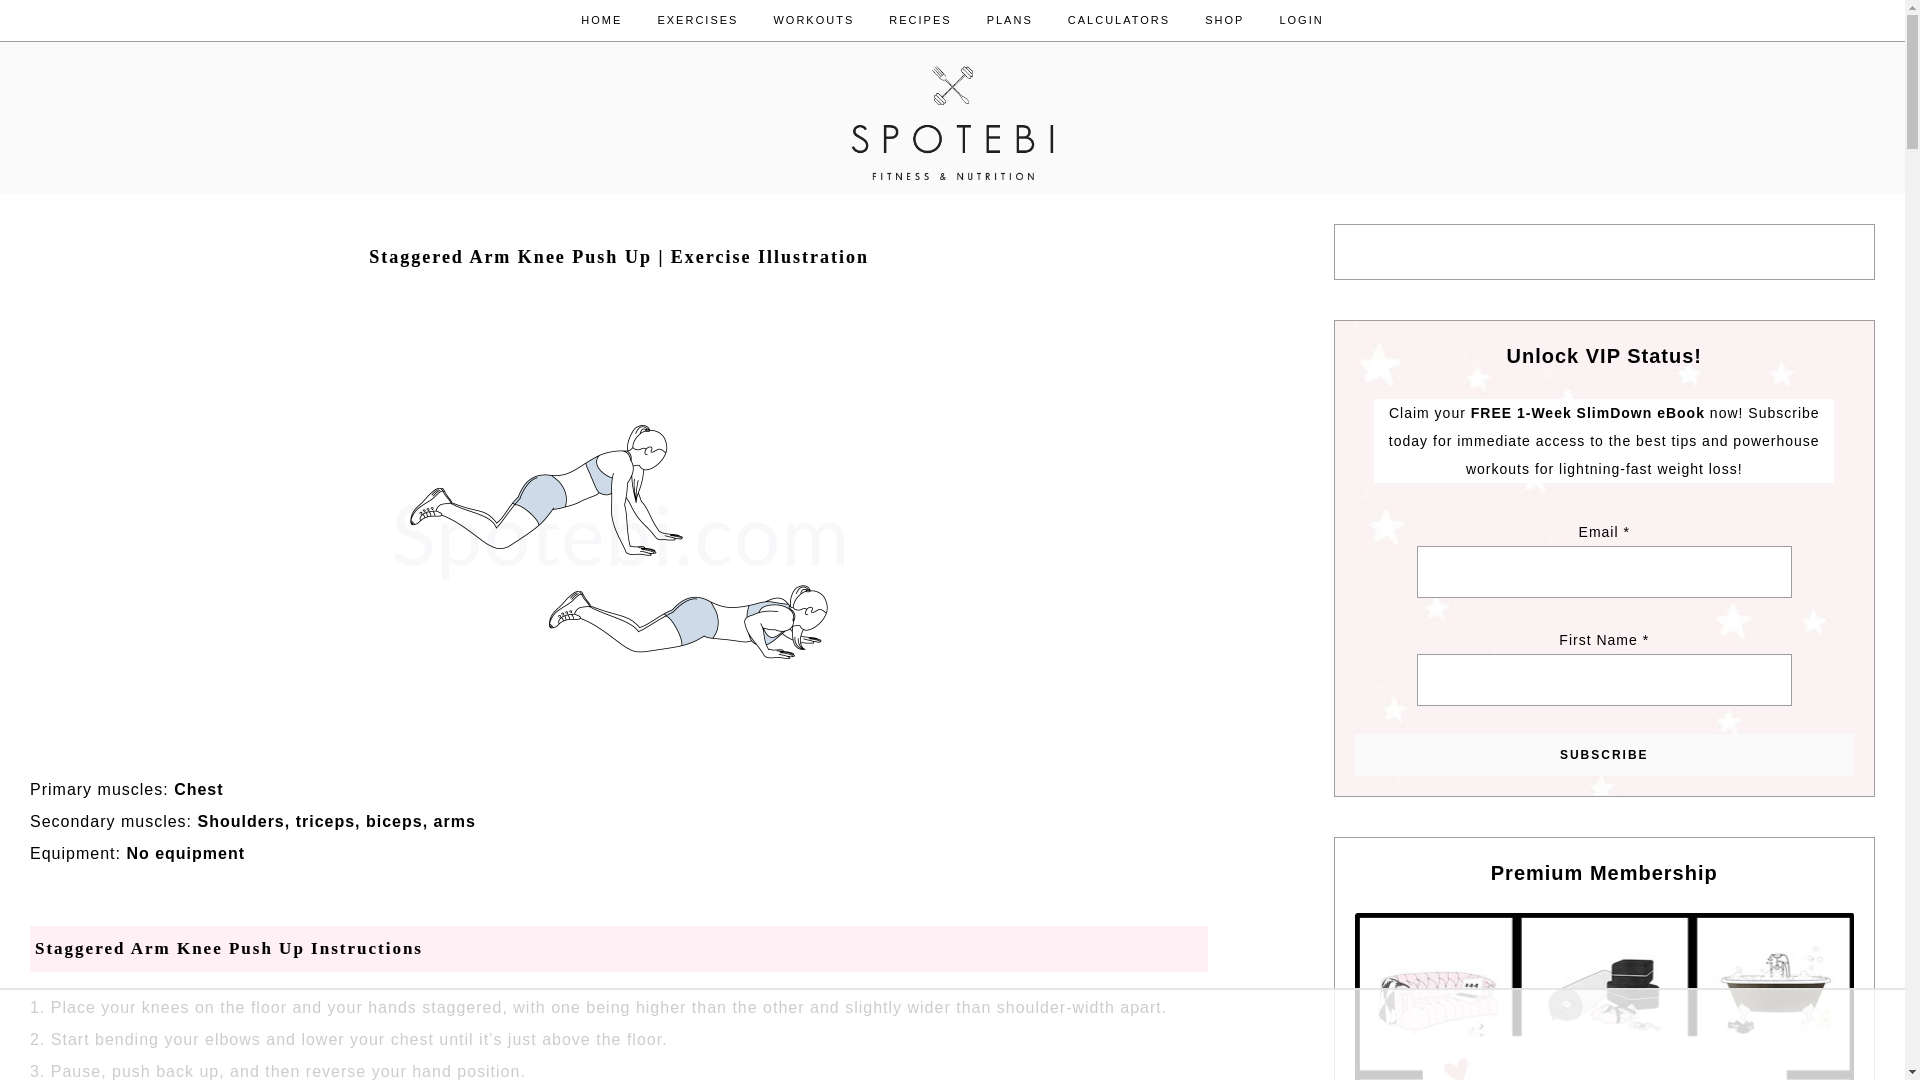  Describe the element at coordinates (1224, 20) in the screenshot. I see `SHOP` at that location.